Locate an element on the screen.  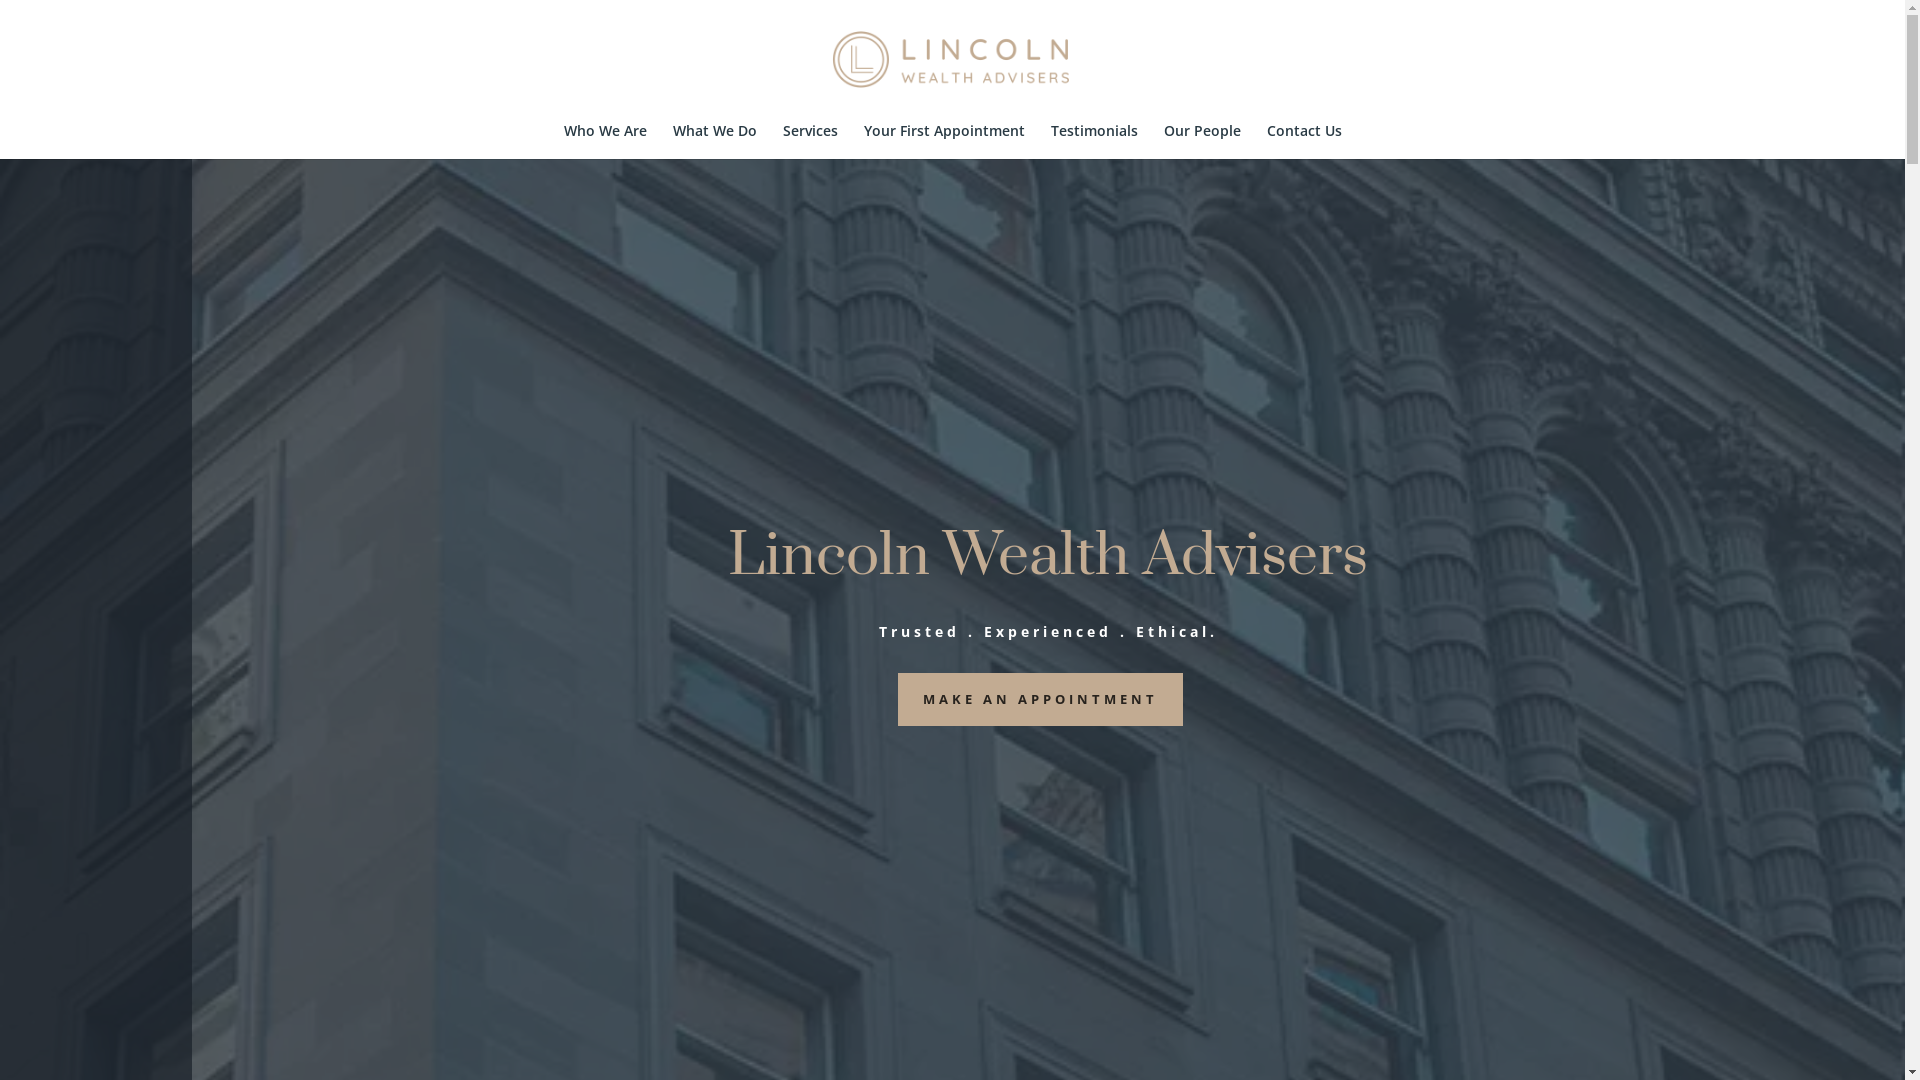
Our People is located at coordinates (1202, 142).